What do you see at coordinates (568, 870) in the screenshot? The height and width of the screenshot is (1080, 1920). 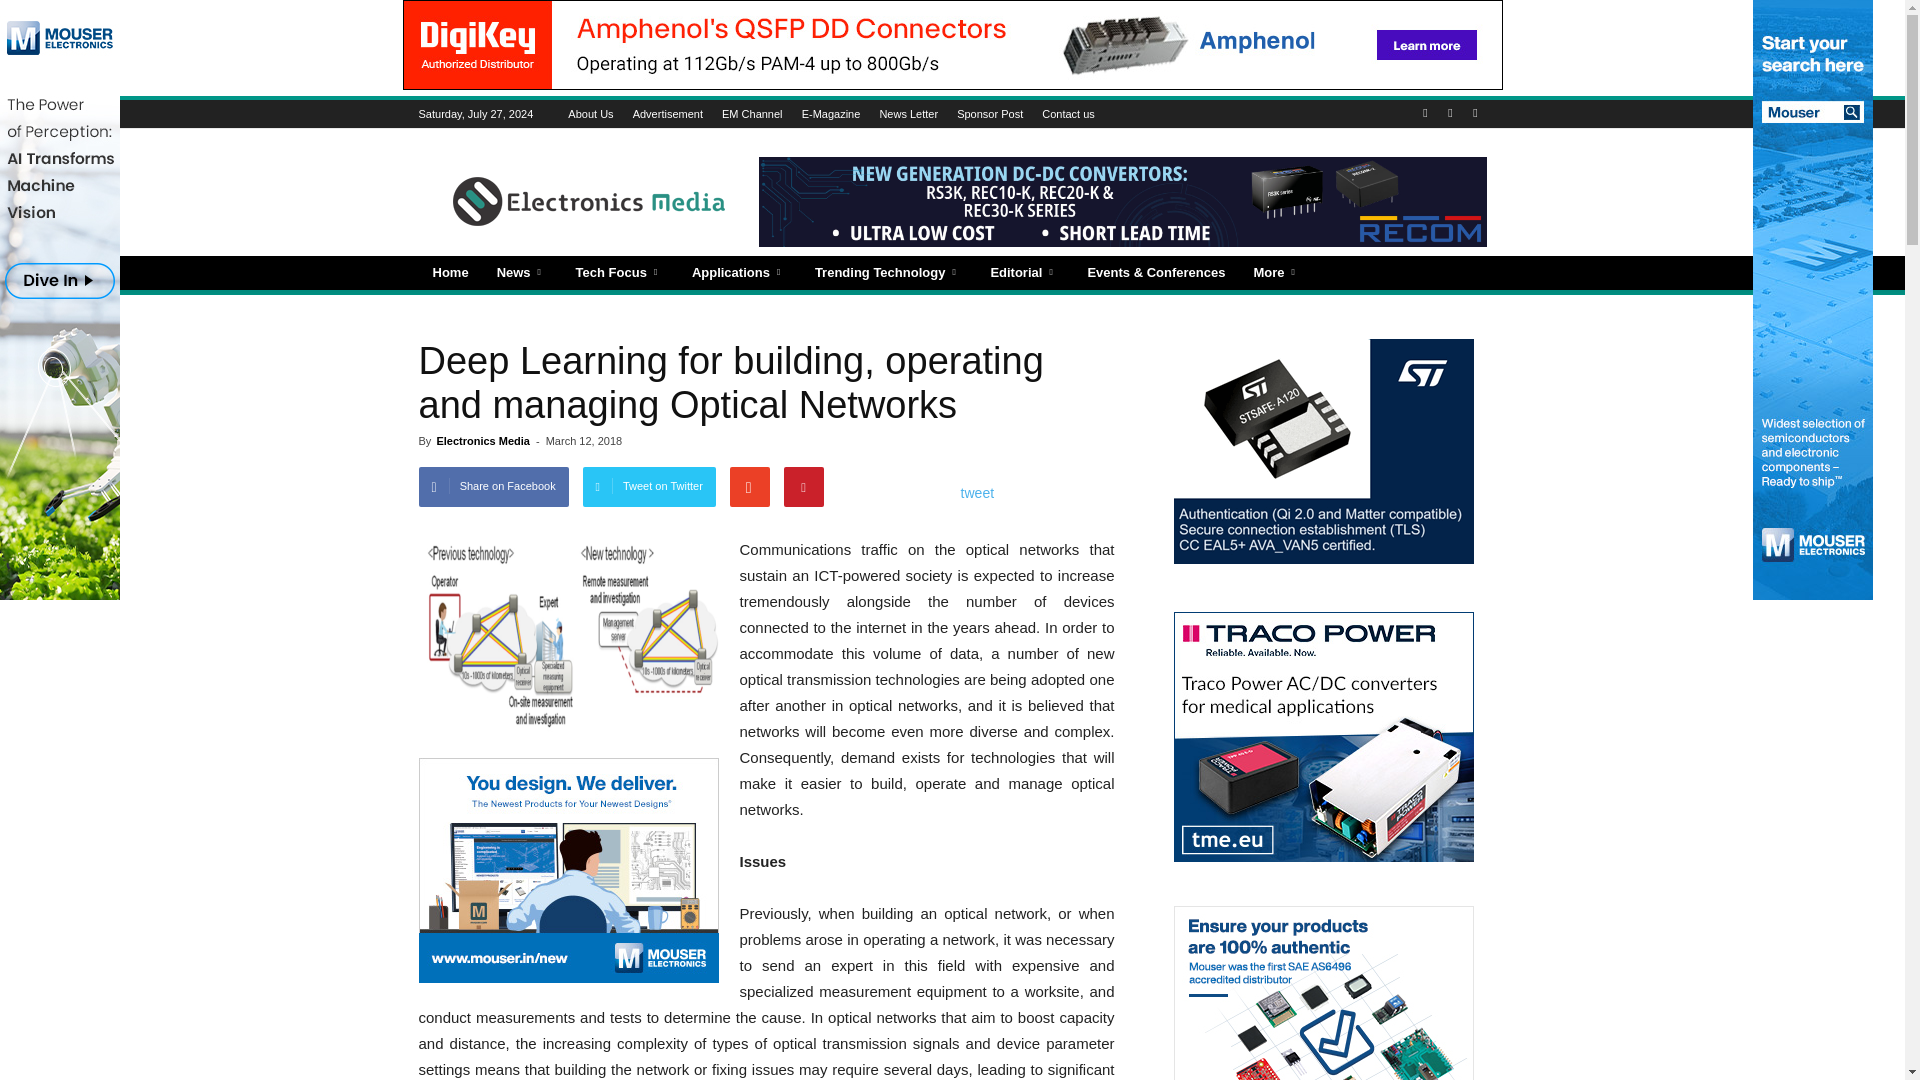 I see `advertisement` at bounding box center [568, 870].